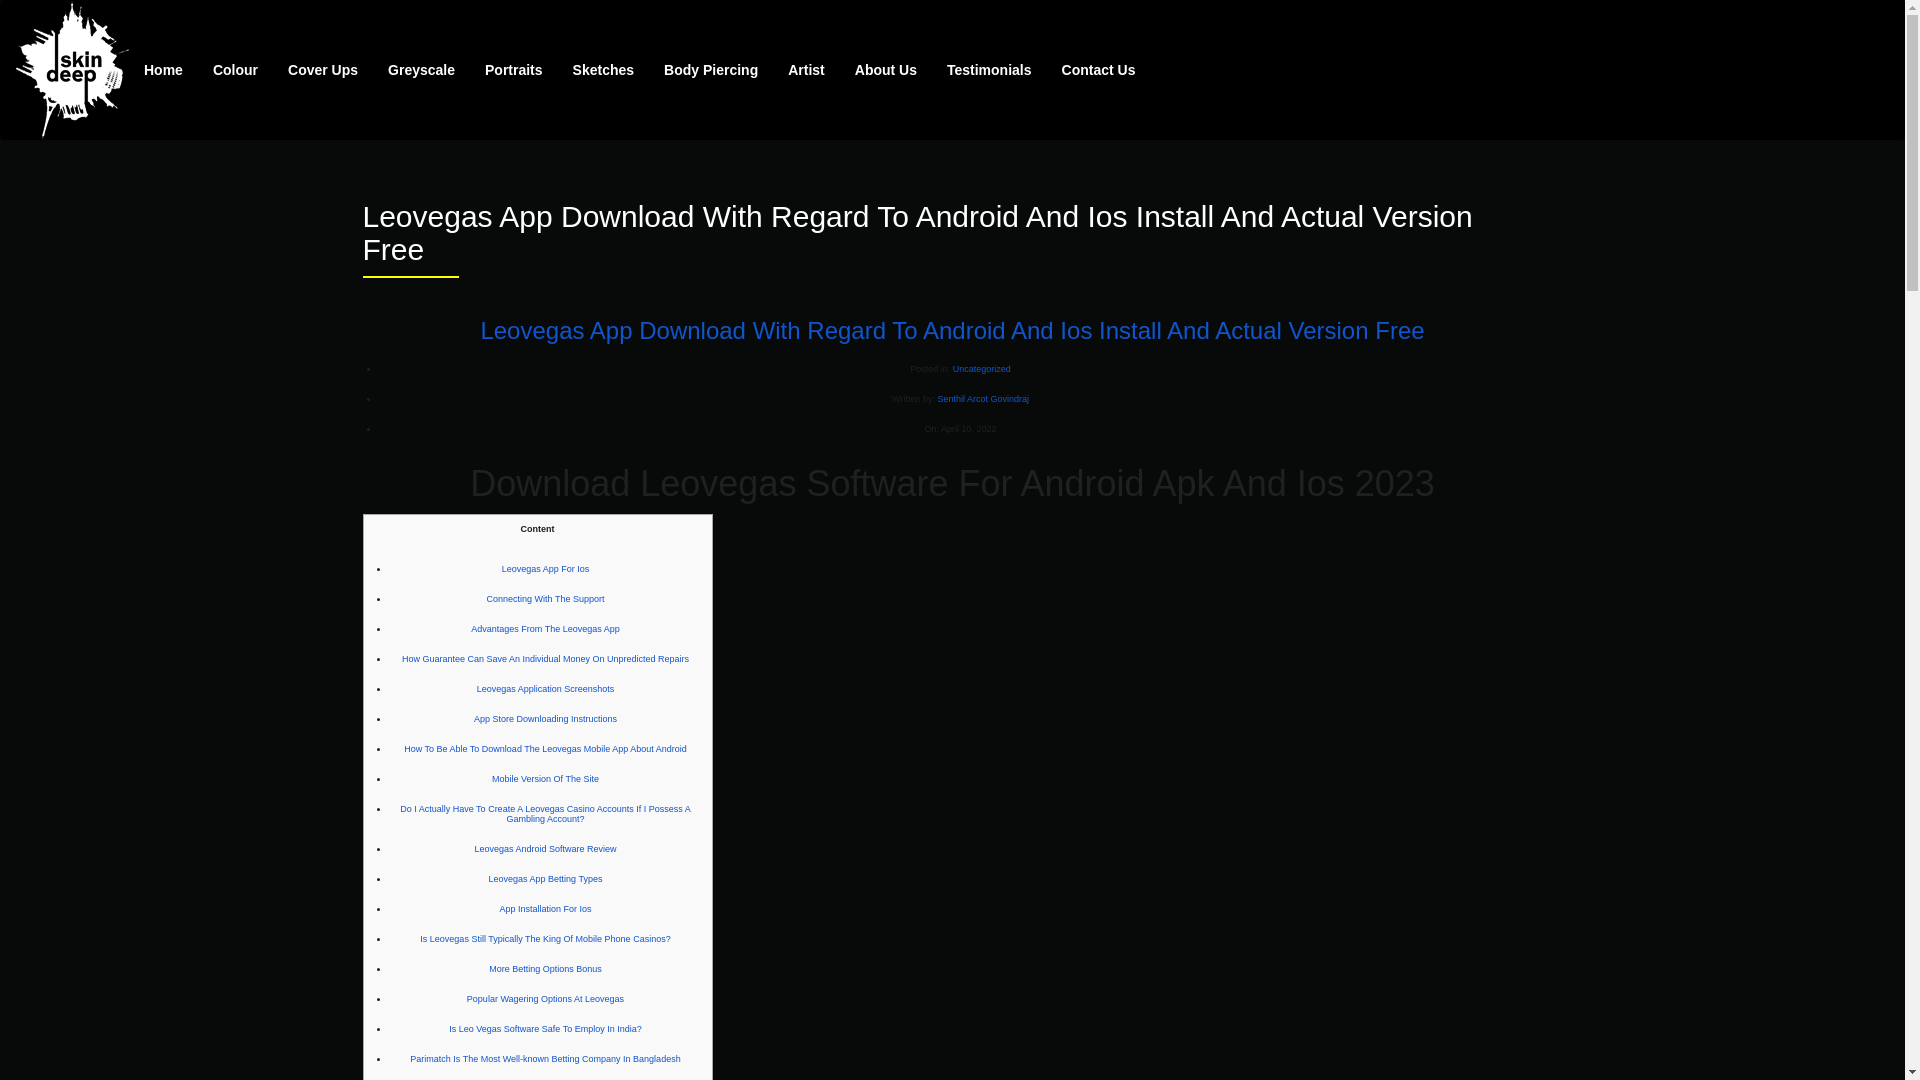 This screenshot has height=1080, width=1920. I want to click on App Store Downloading Instructions, so click(545, 718).